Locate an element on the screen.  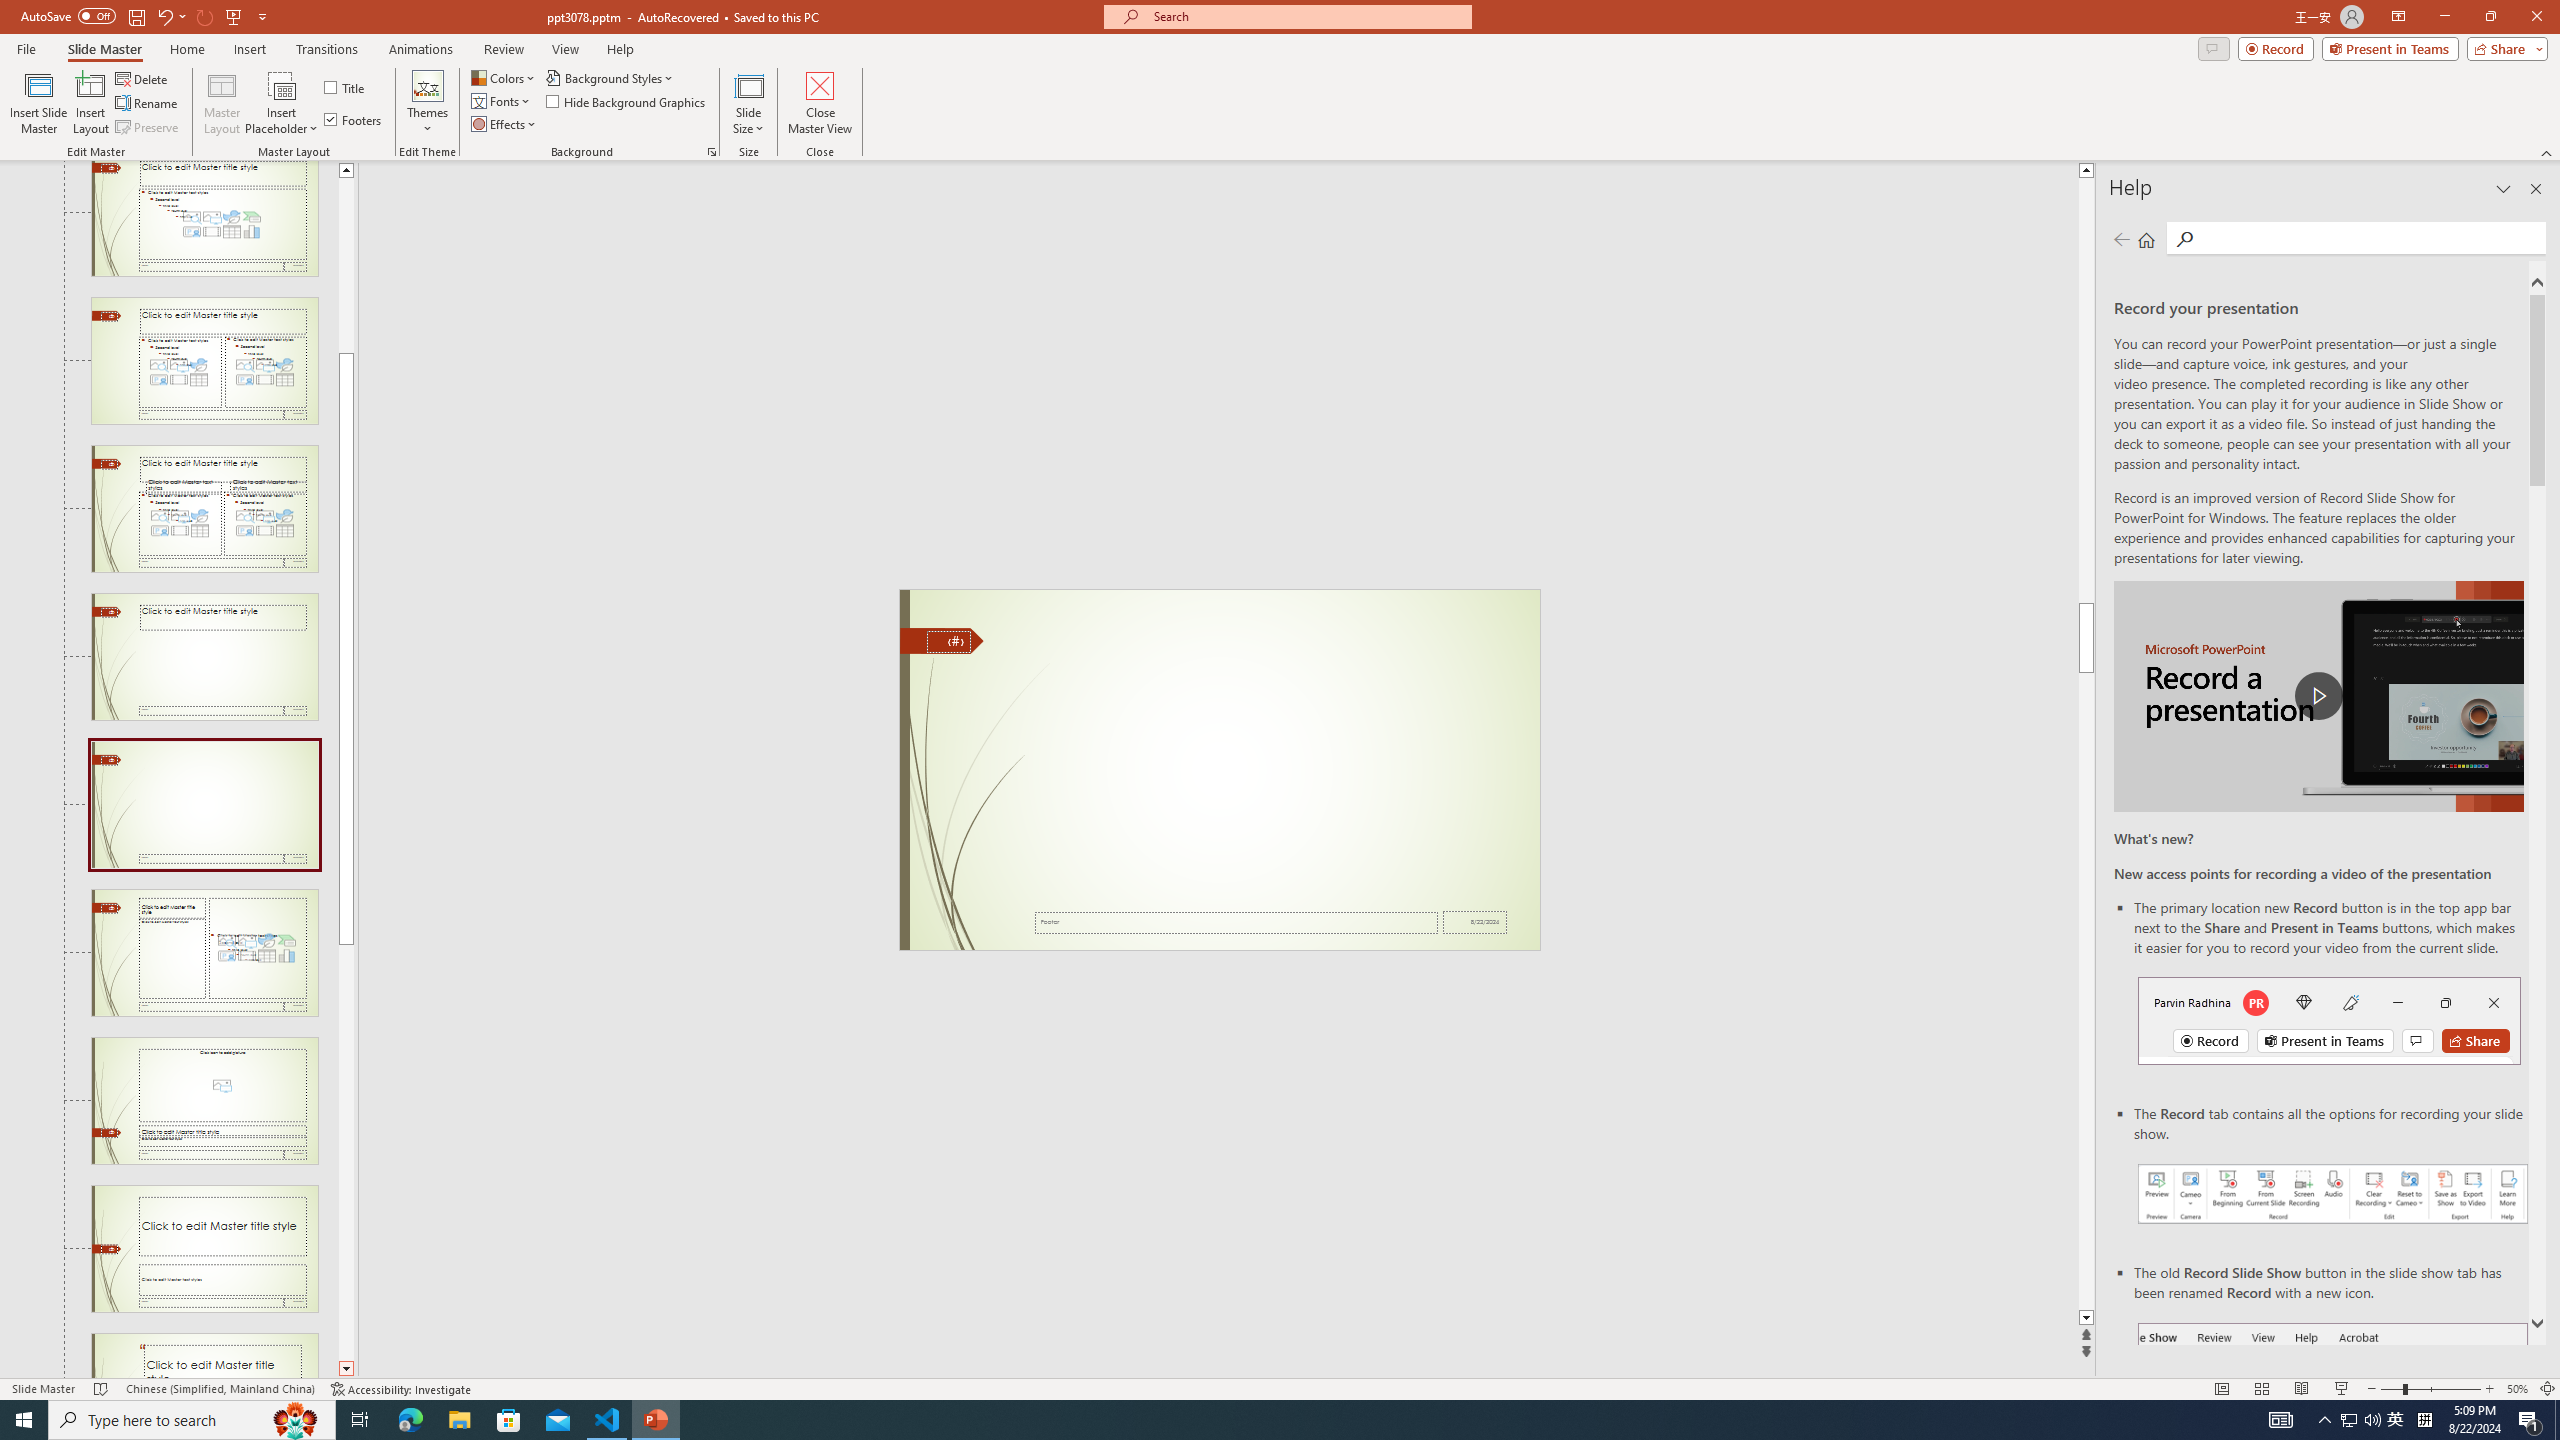
Record is located at coordinates (2276, 48).